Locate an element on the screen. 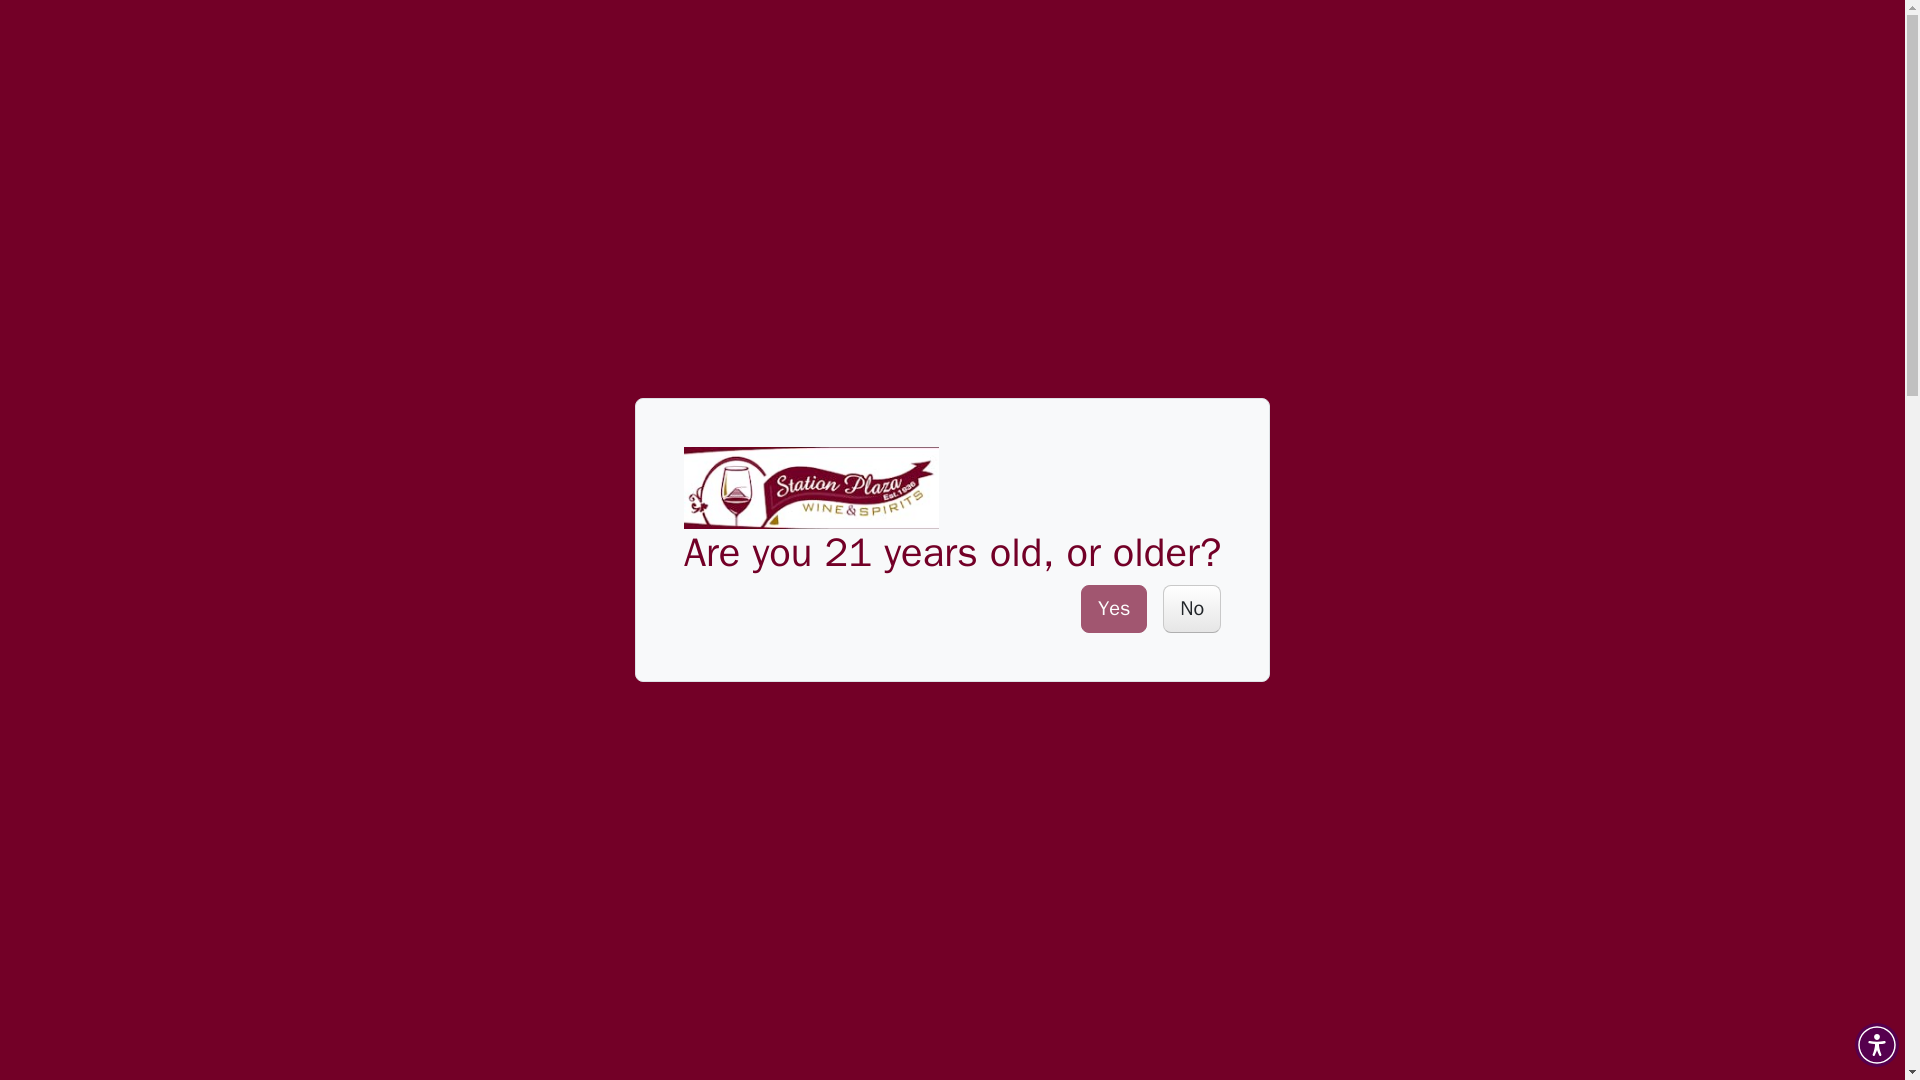 This screenshot has width=1920, height=1080. Wine Spectator 94 point rating. is located at coordinates (1270, 215).